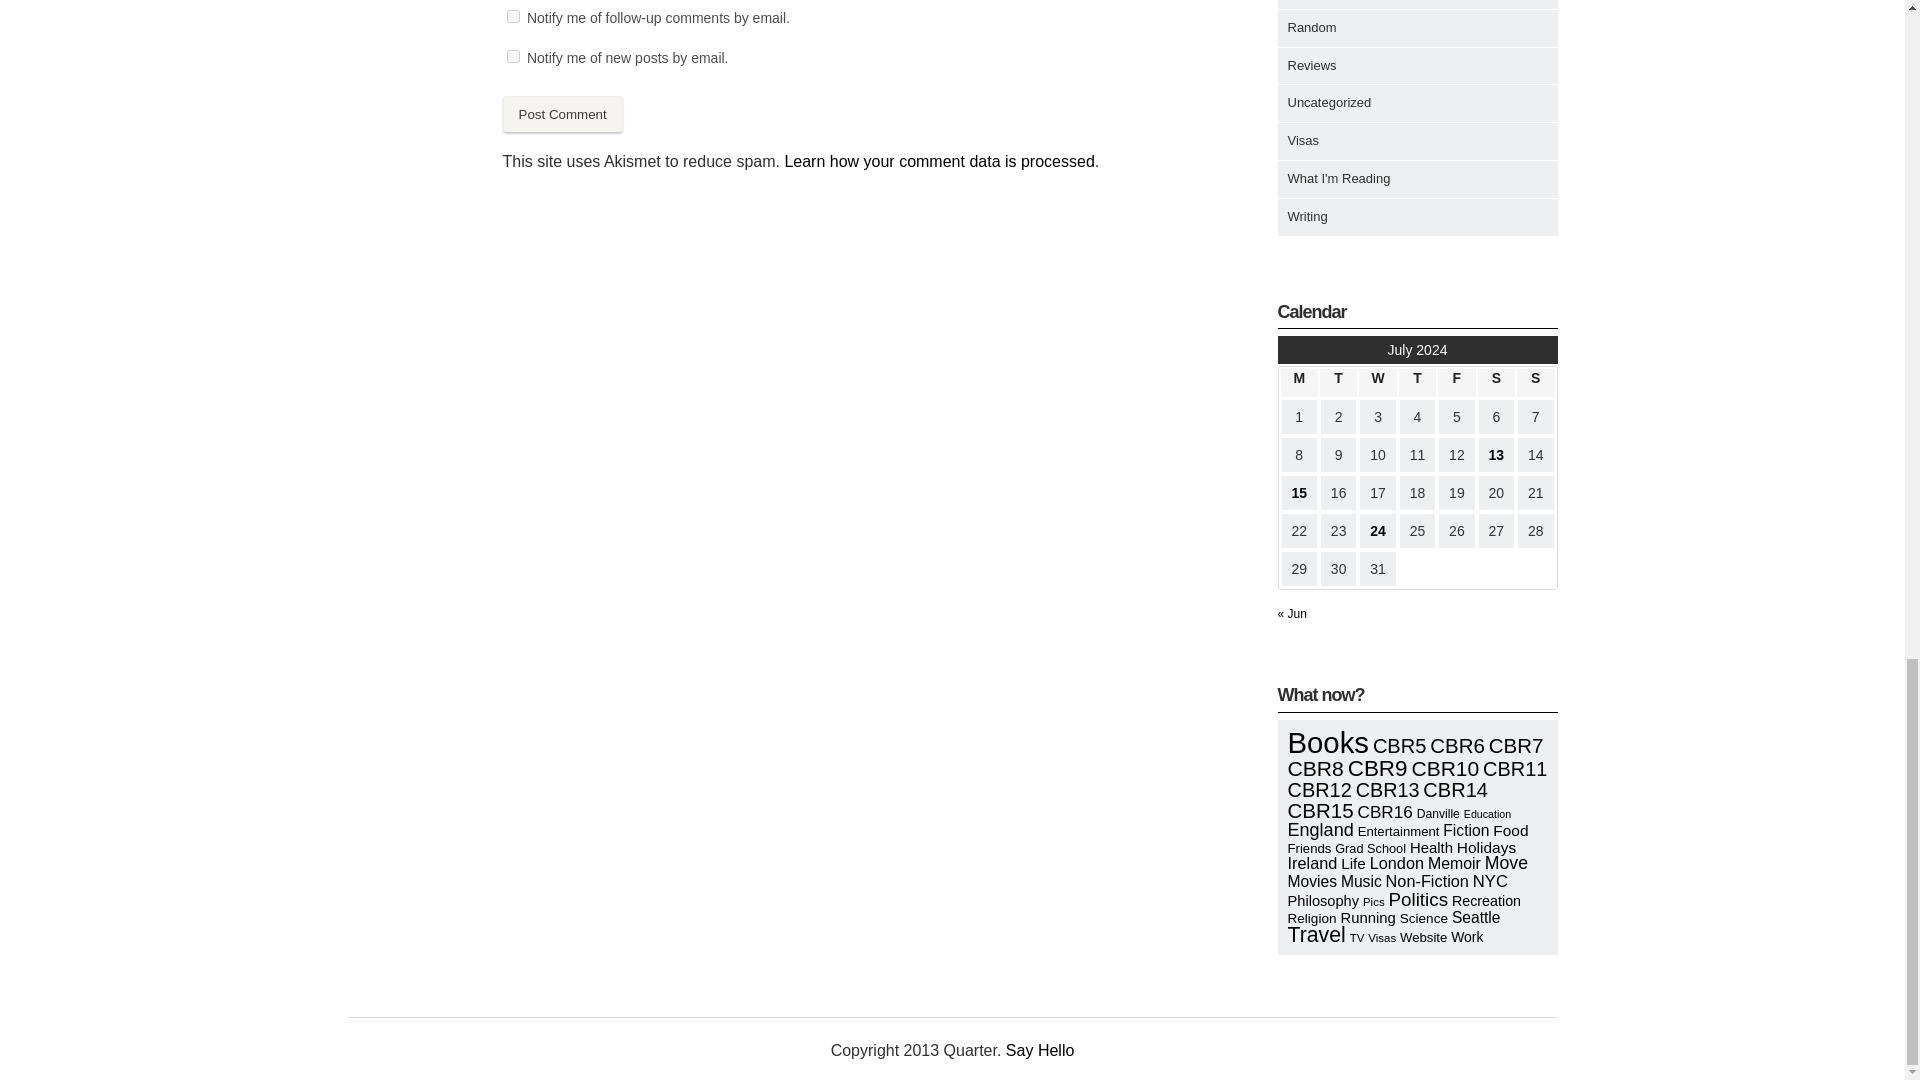 This screenshot has width=1920, height=1080. What do you see at coordinates (1377, 383) in the screenshot?
I see `Wednesday` at bounding box center [1377, 383].